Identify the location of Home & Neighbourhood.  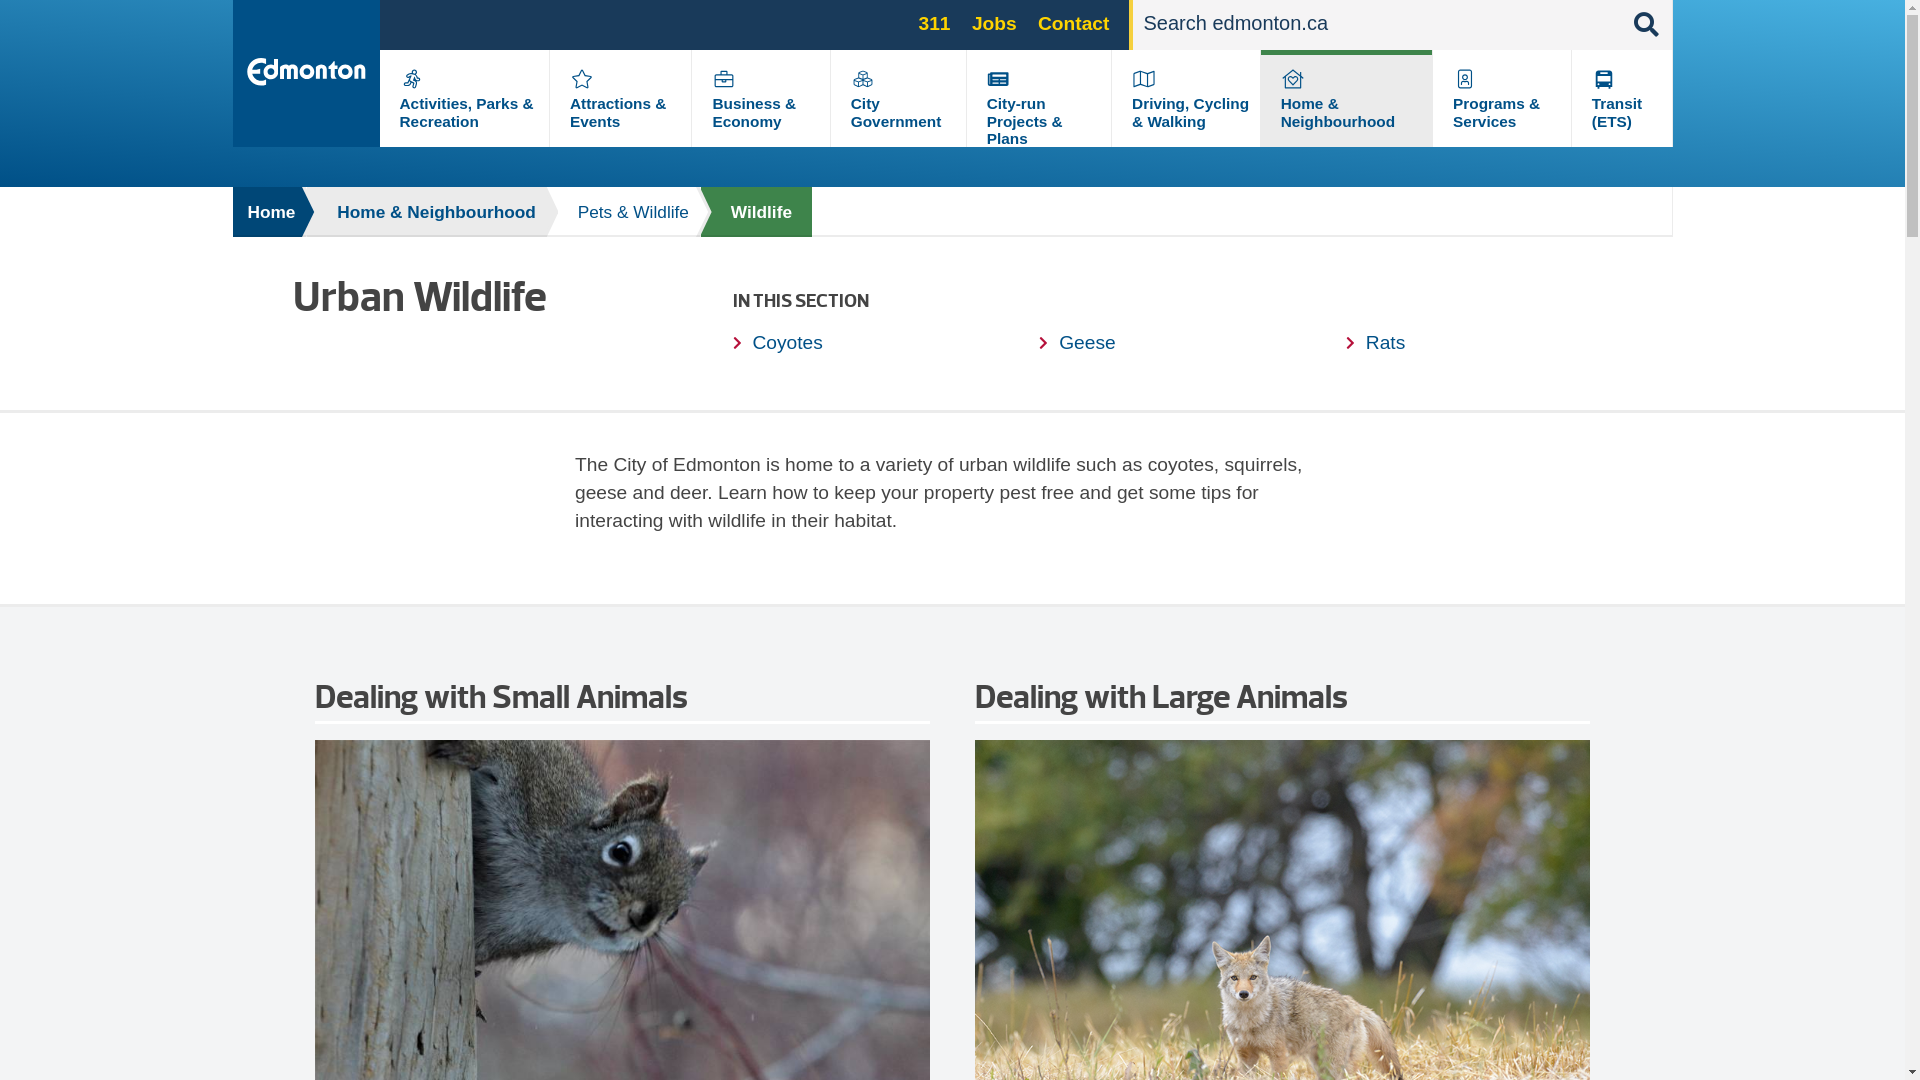
(1338, 112).